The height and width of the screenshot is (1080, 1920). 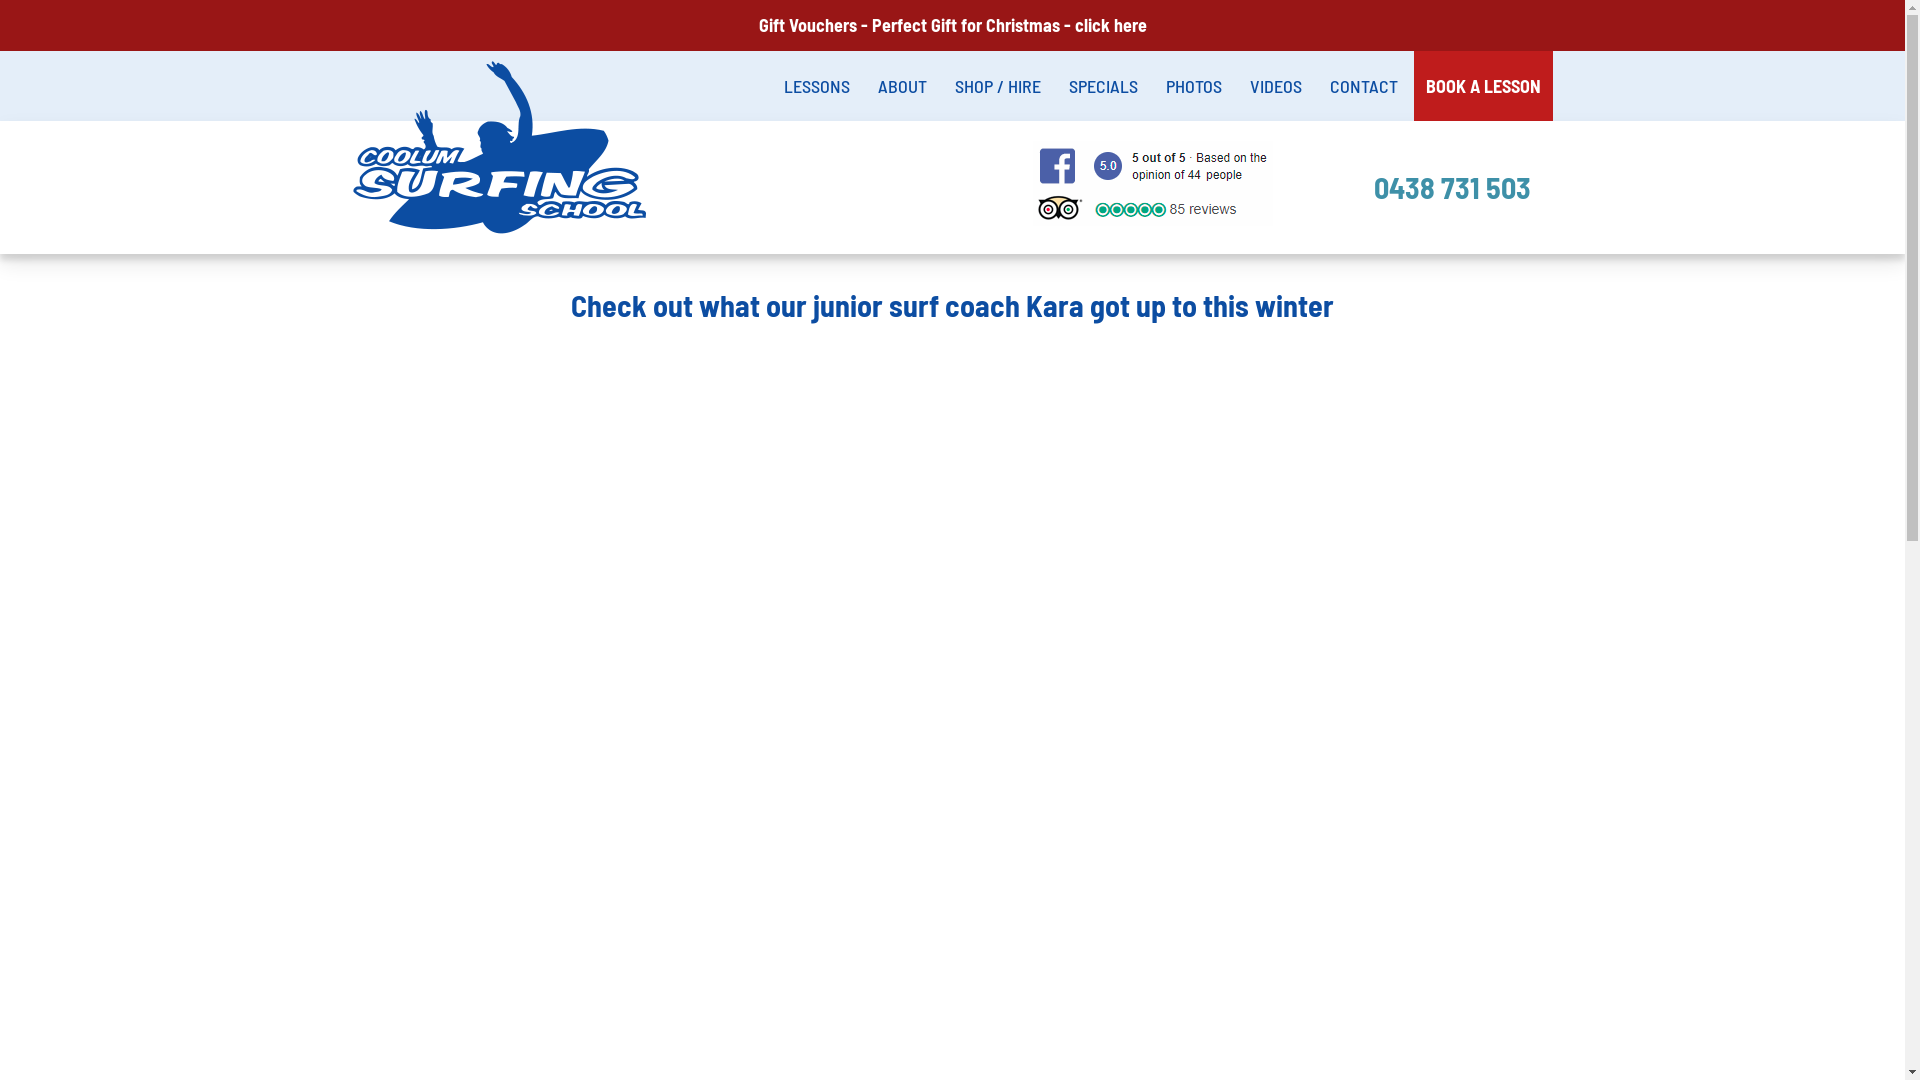 I want to click on CONTACT, so click(x=1364, y=86).